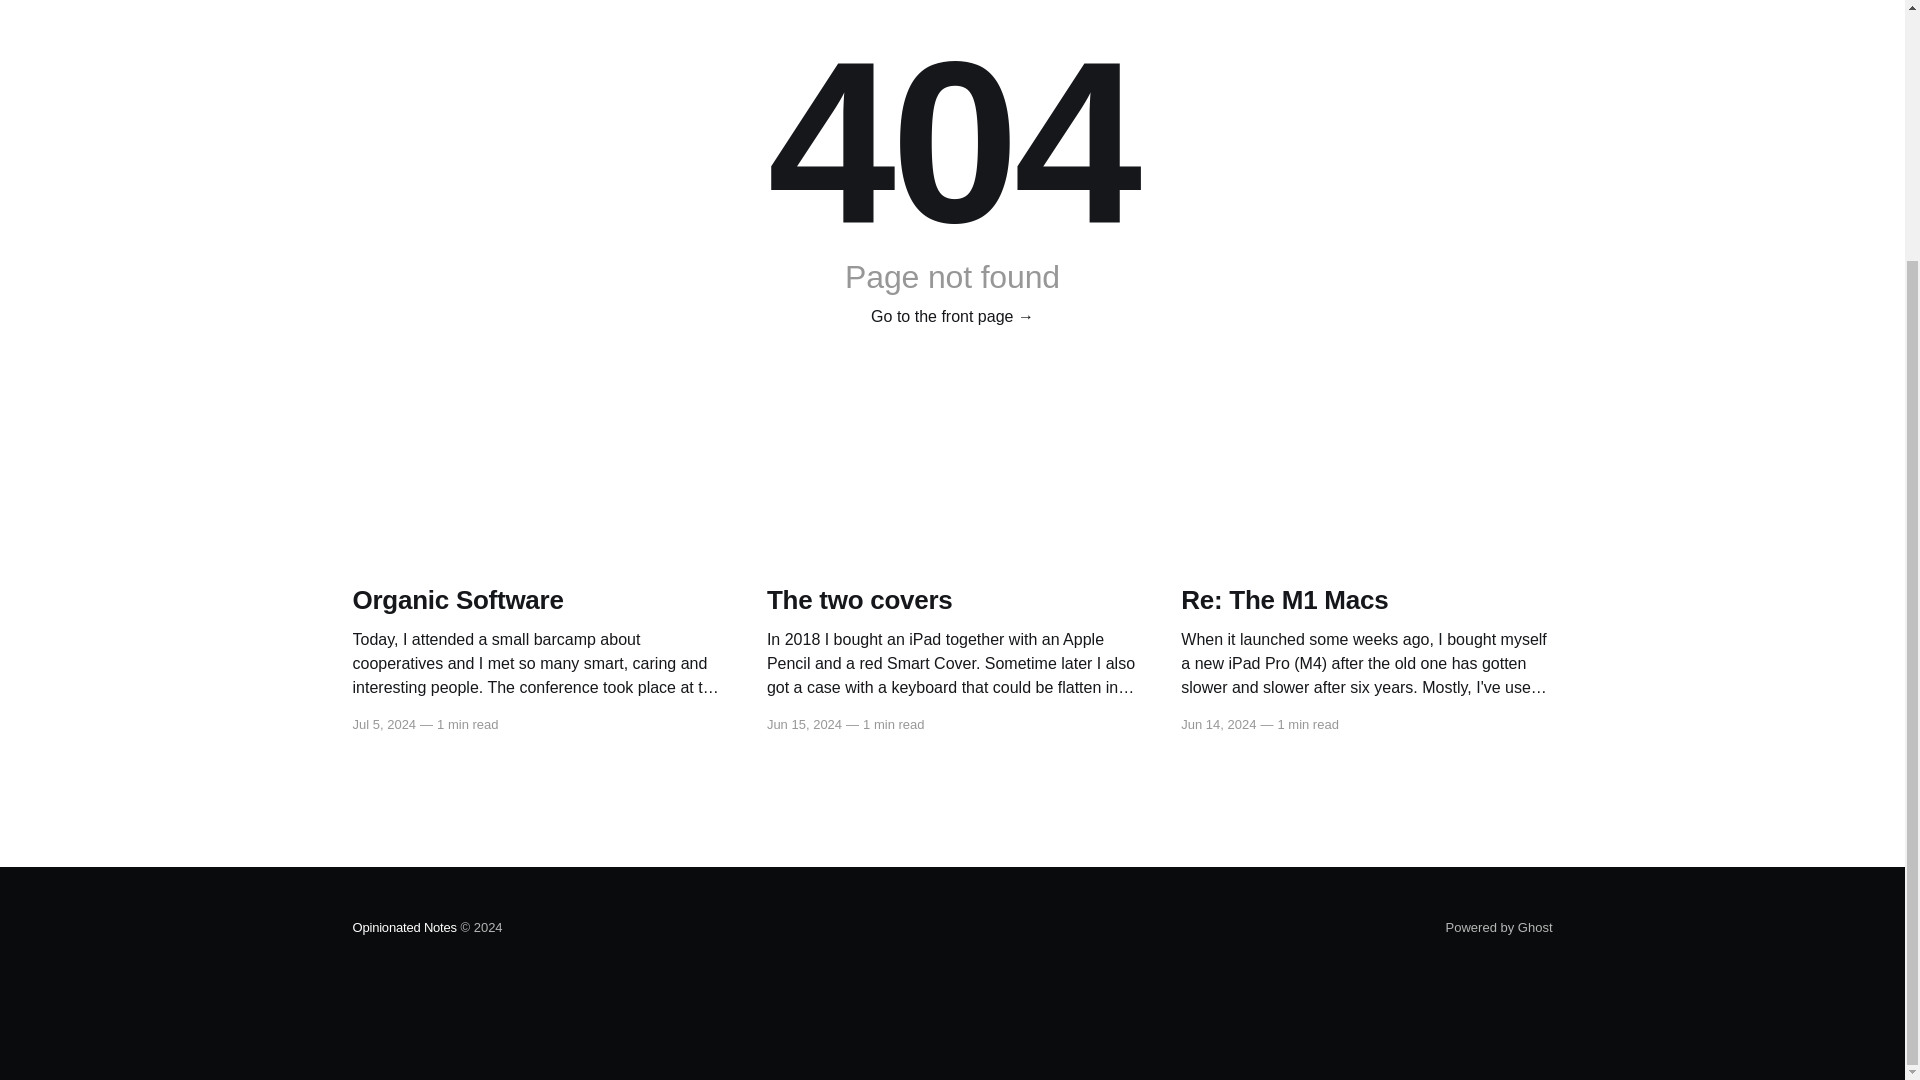 This screenshot has height=1080, width=1920. Describe the element at coordinates (404, 928) in the screenshot. I see `Opinionated Notes` at that location.